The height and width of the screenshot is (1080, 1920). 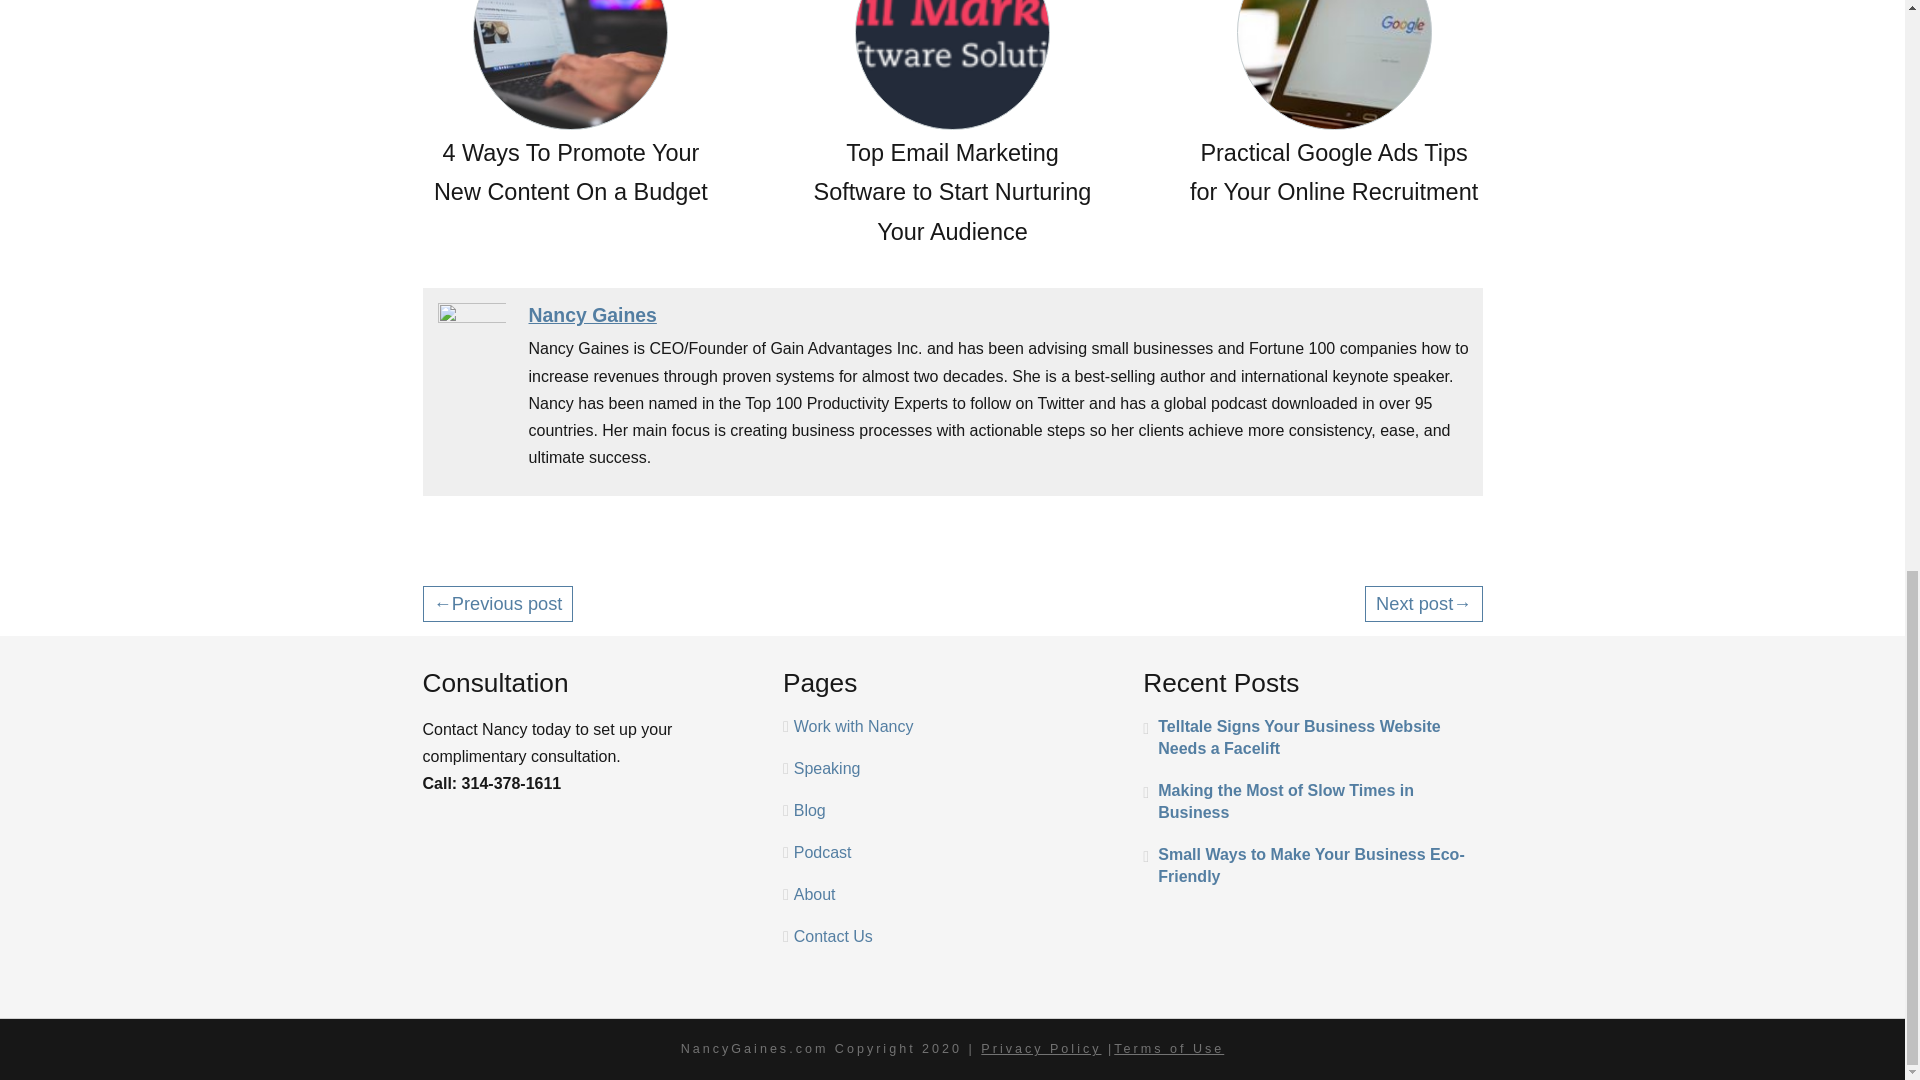 I want to click on Privacy Policy, so click(x=1040, y=1049).